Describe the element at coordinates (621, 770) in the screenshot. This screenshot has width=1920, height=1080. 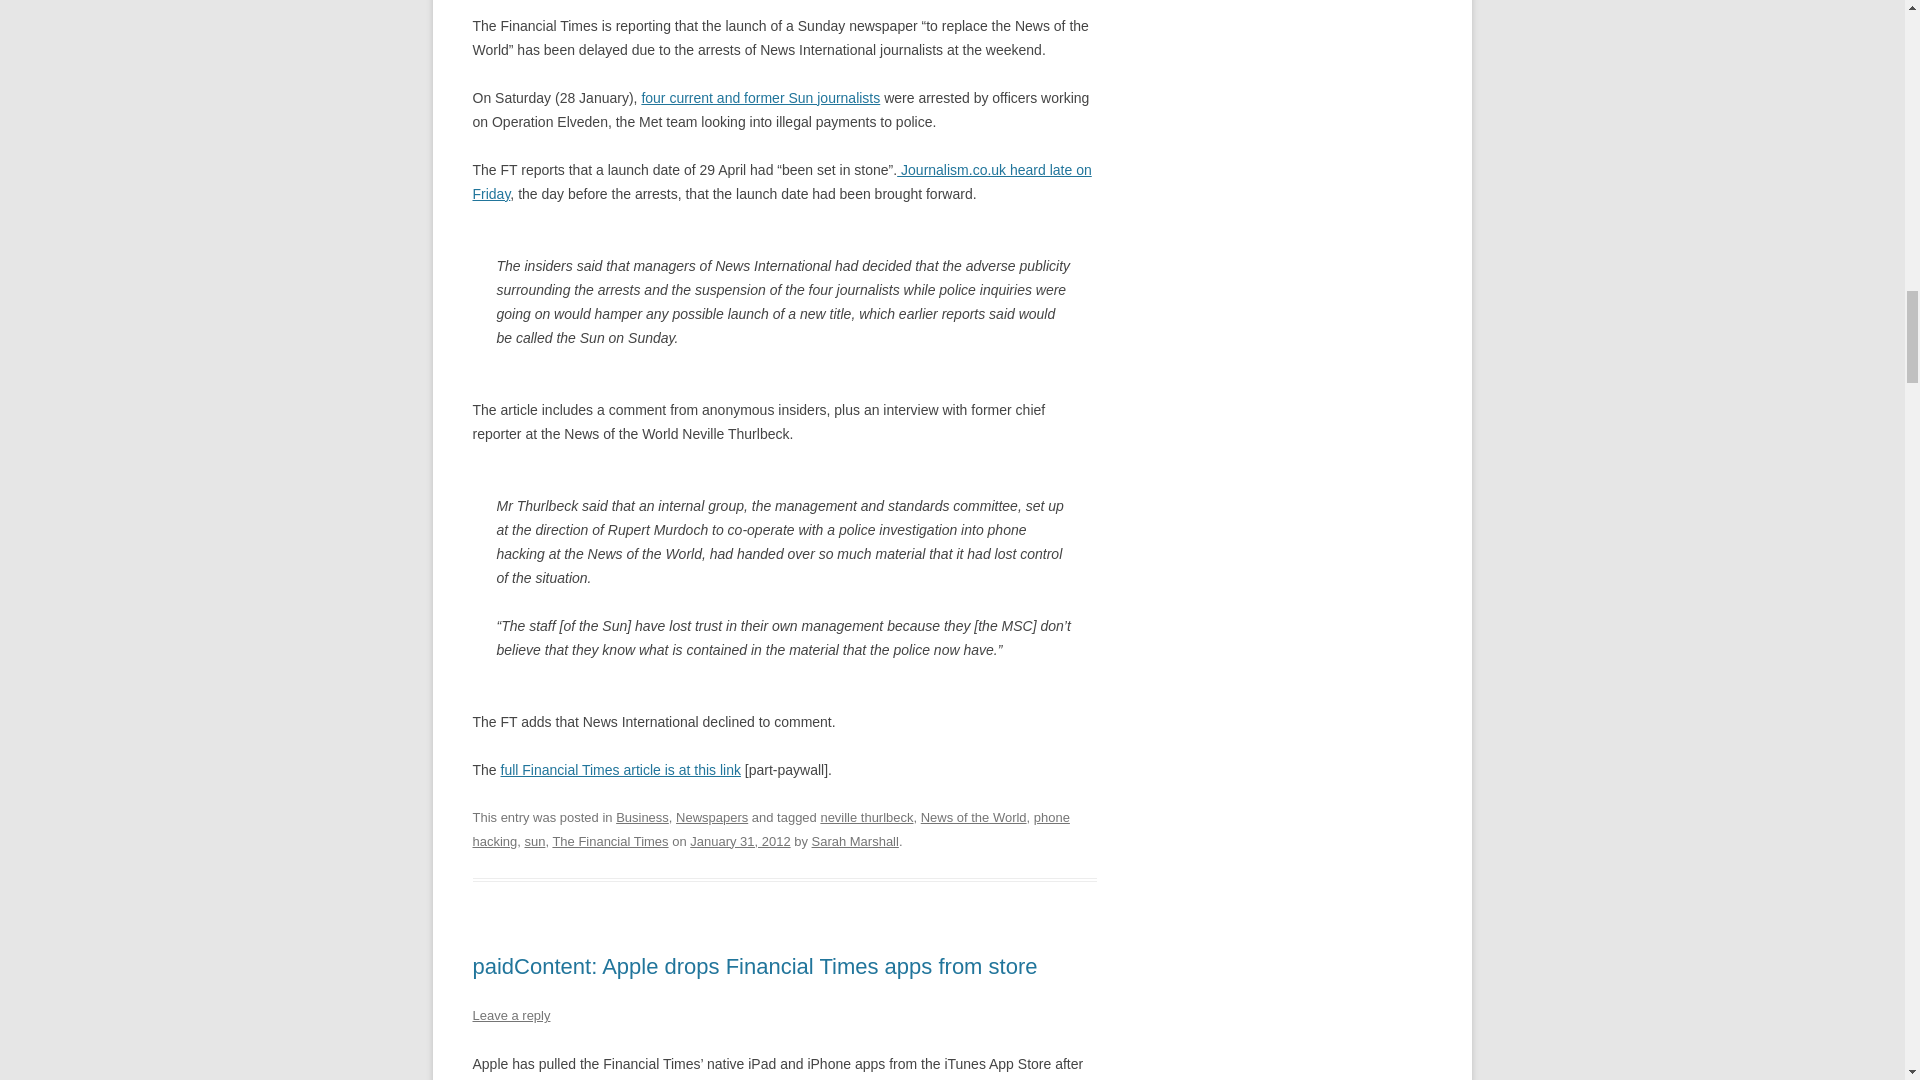
I see `full Financial Times article is at this link` at that location.